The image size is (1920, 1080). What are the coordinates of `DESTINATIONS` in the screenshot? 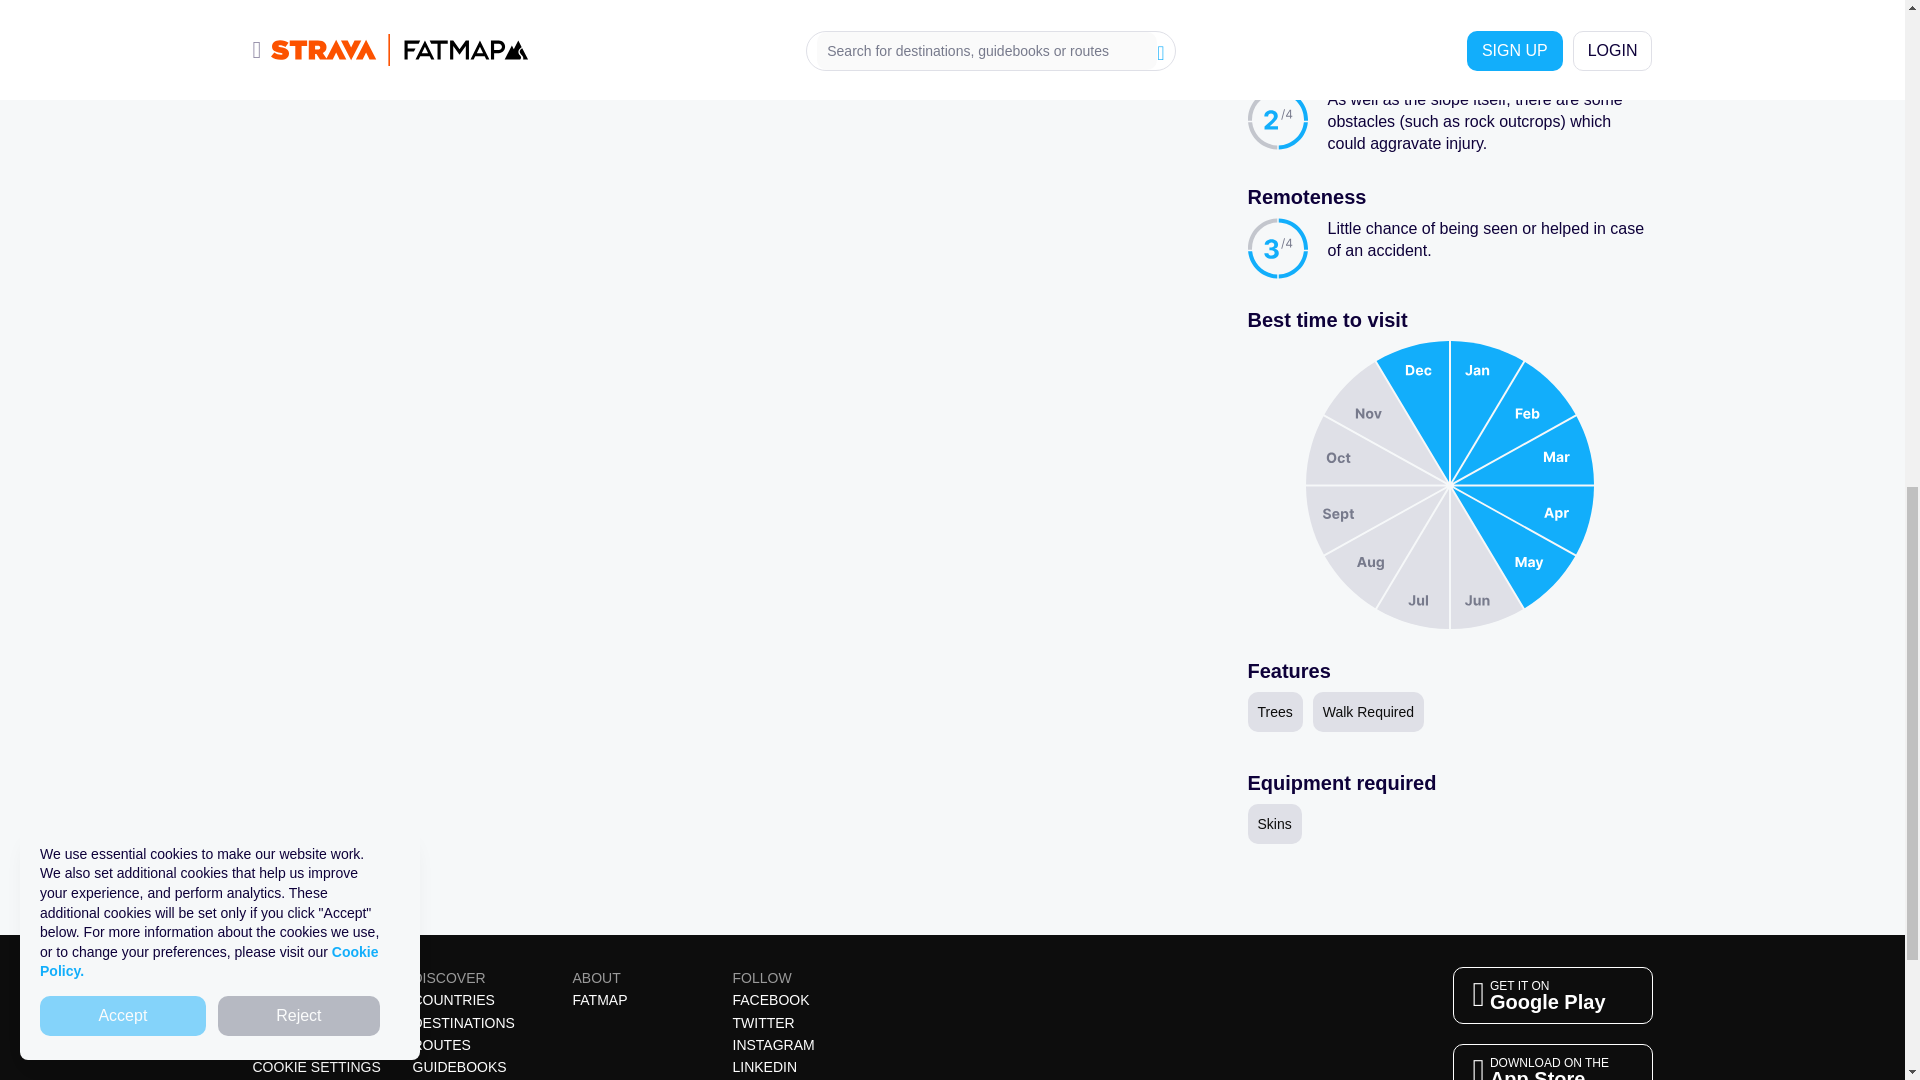 It's located at (762, 1023).